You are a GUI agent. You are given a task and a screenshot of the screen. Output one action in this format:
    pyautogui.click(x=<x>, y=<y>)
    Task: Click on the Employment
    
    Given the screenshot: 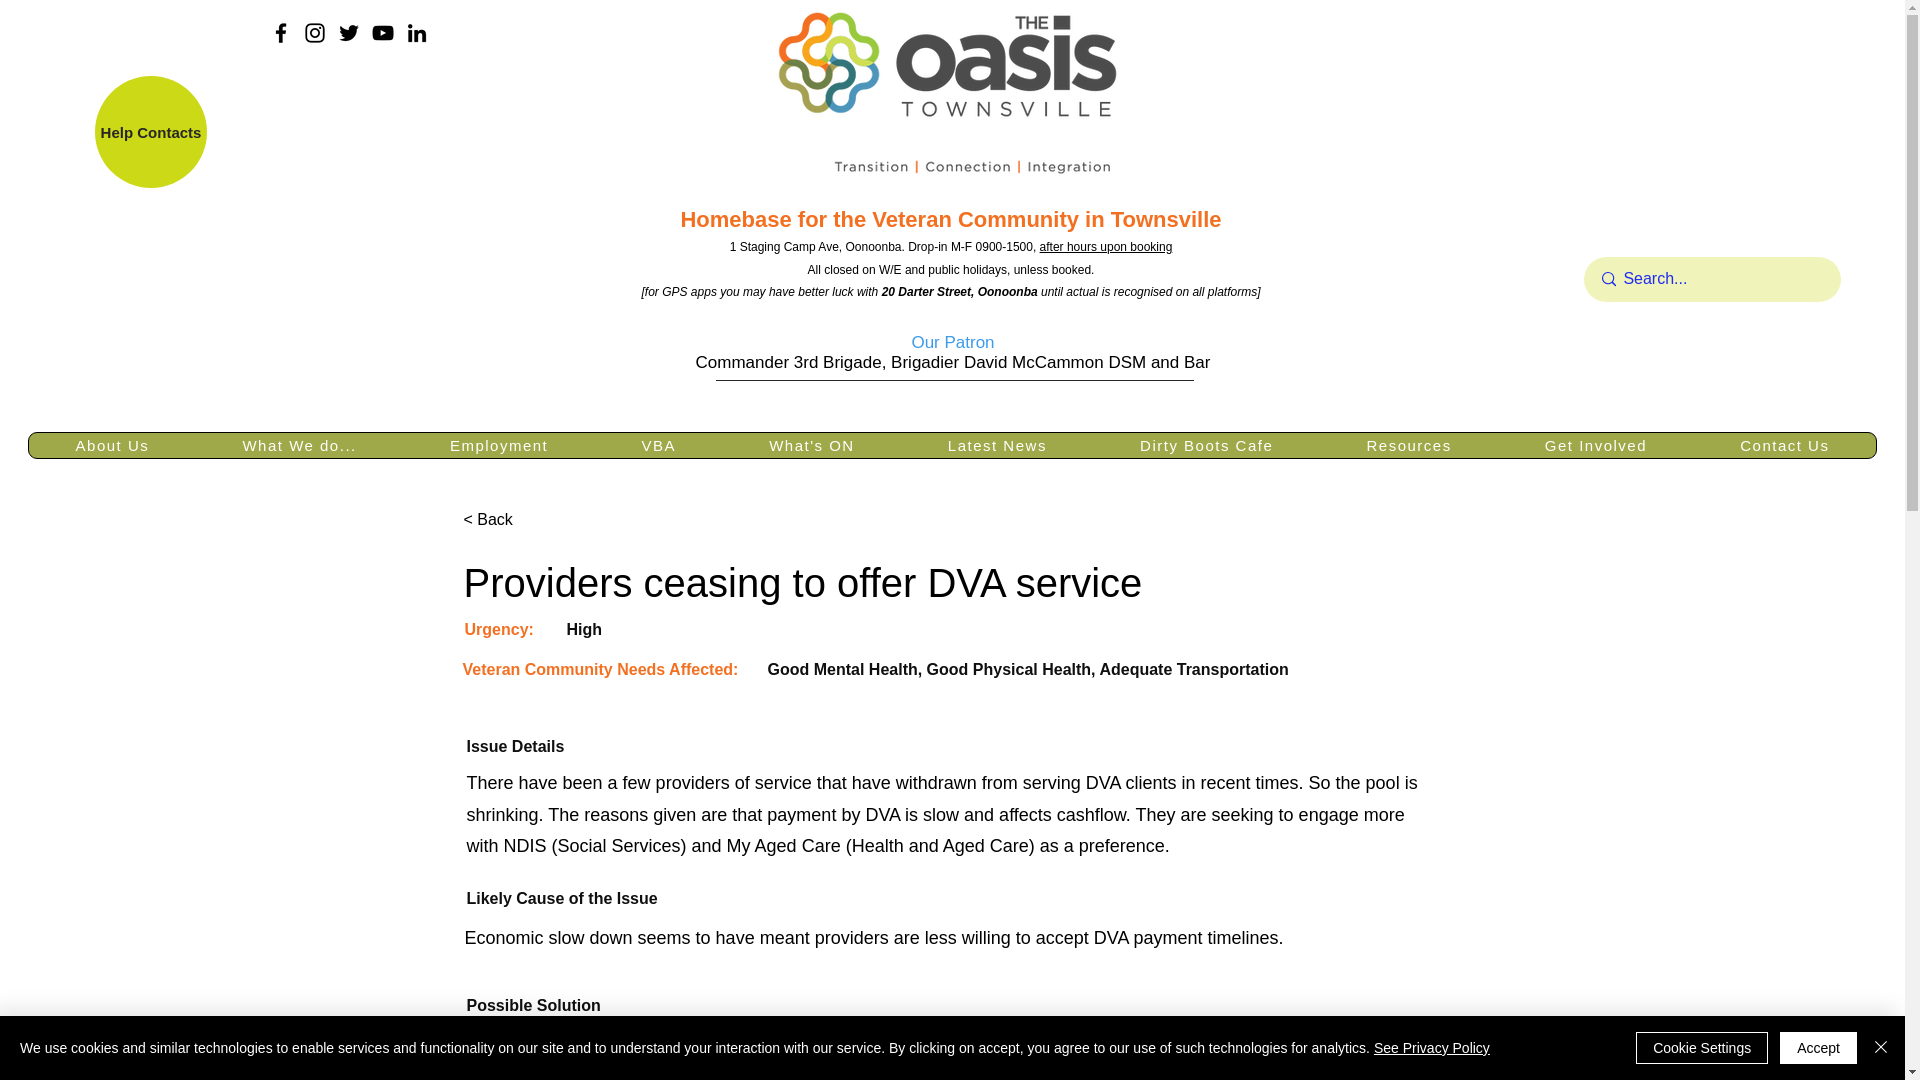 What is the action you would take?
    pyautogui.click(x=499, y=445)
    